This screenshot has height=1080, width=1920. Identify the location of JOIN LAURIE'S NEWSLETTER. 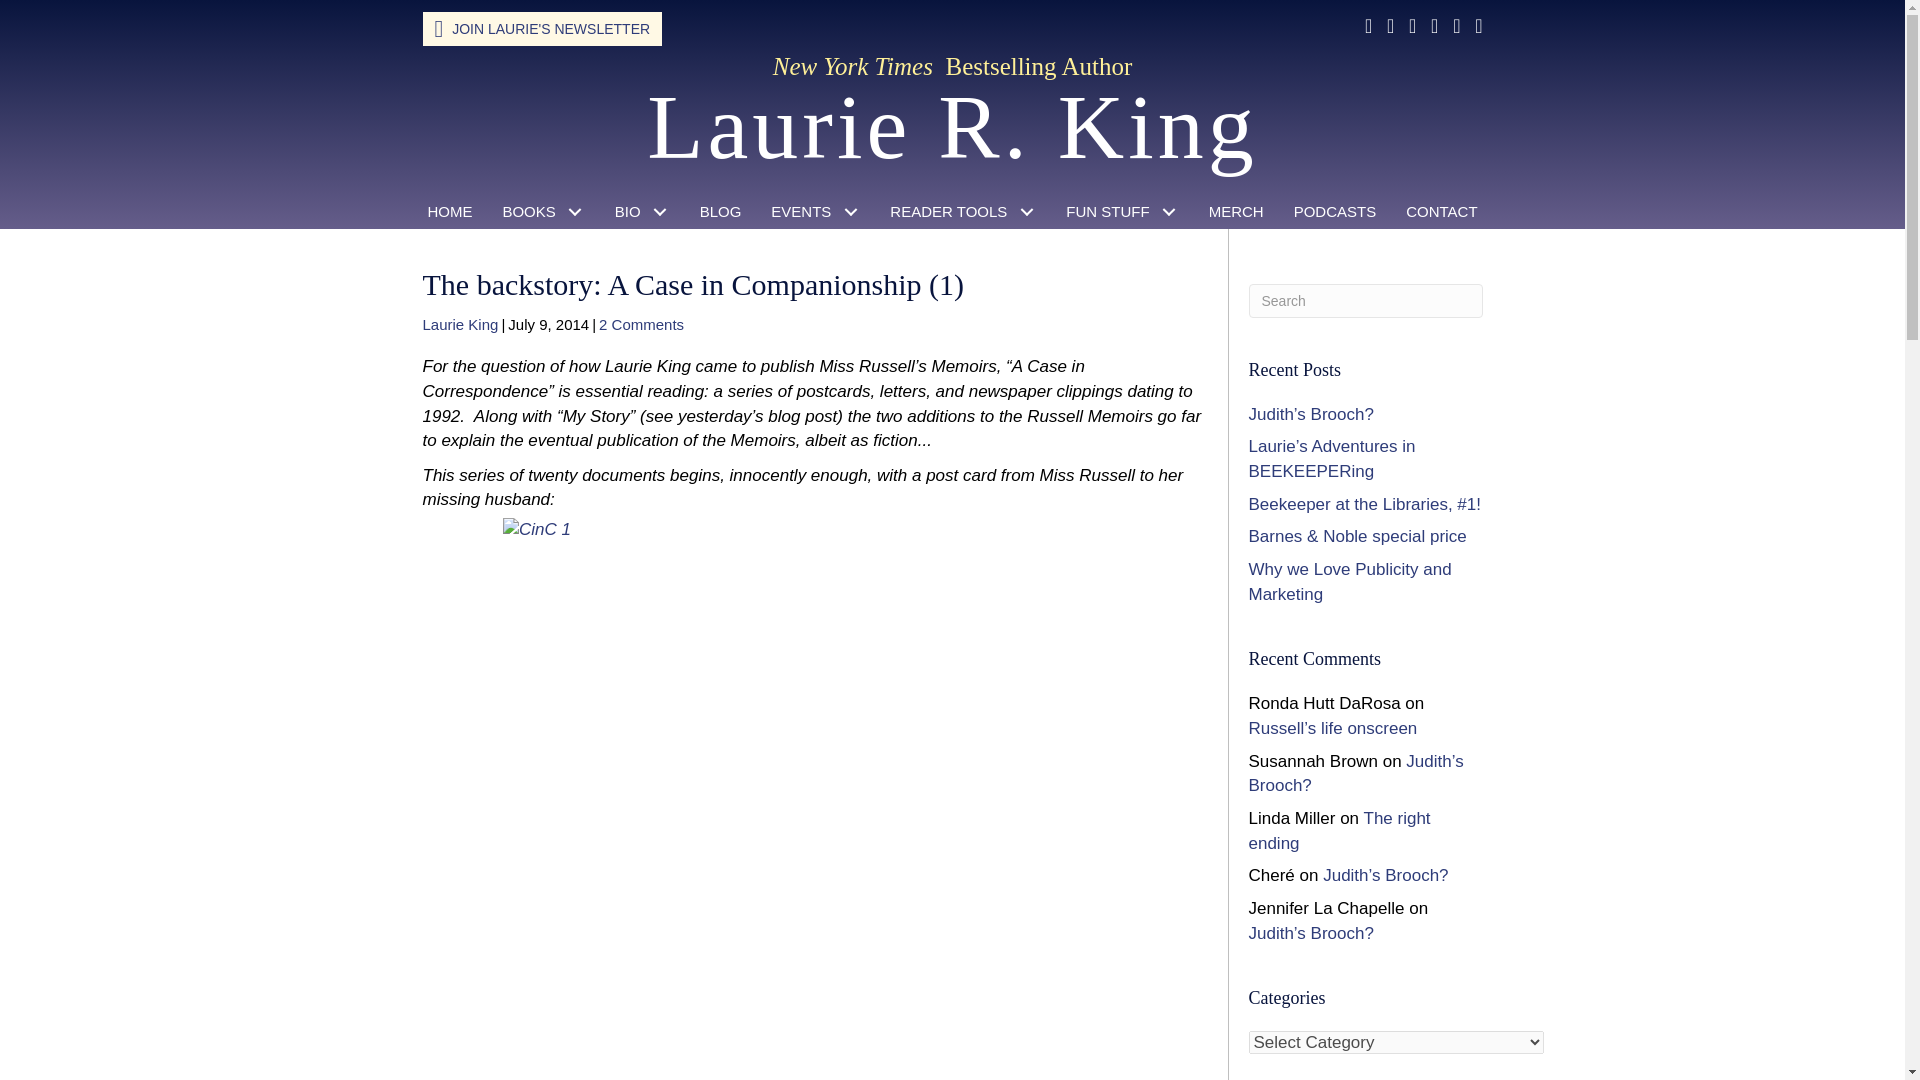
(542, 28).